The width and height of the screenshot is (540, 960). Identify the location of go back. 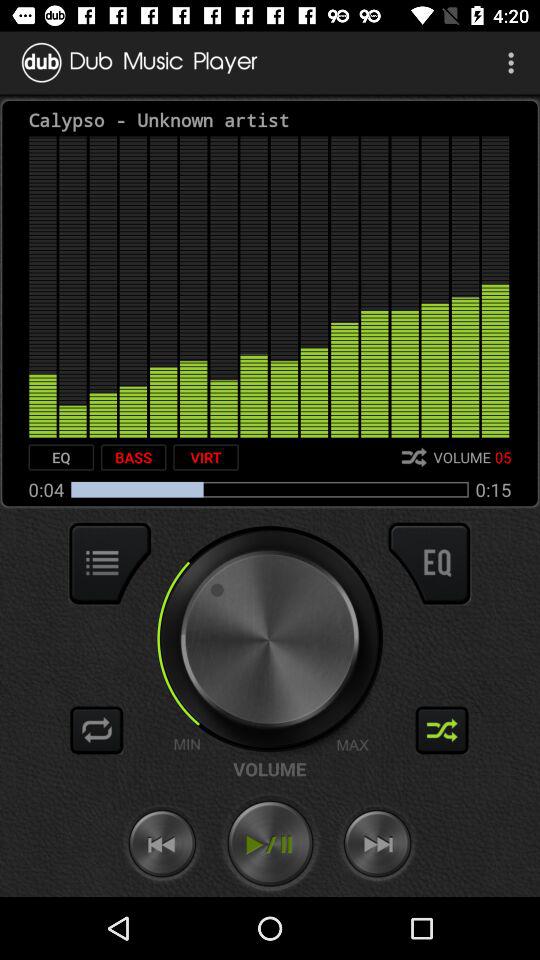
(162, 844).